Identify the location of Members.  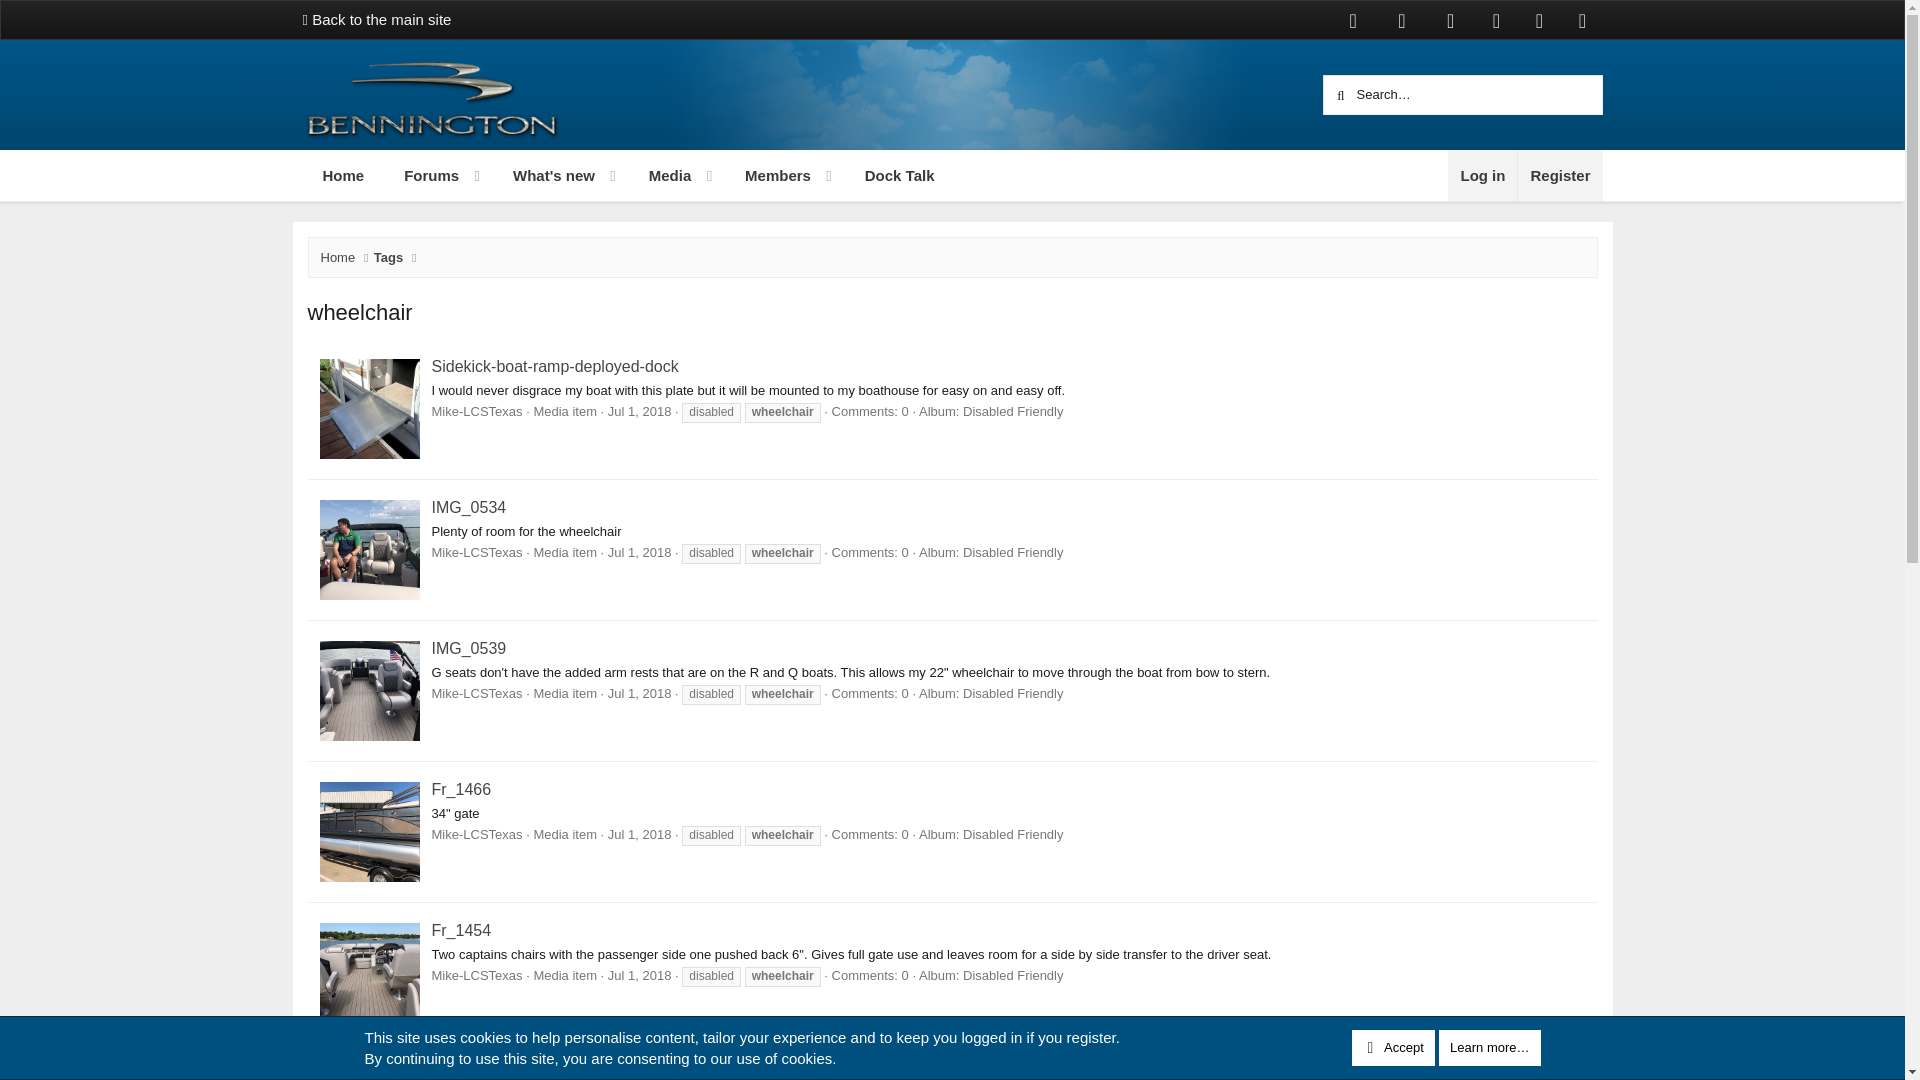
(768, 175).